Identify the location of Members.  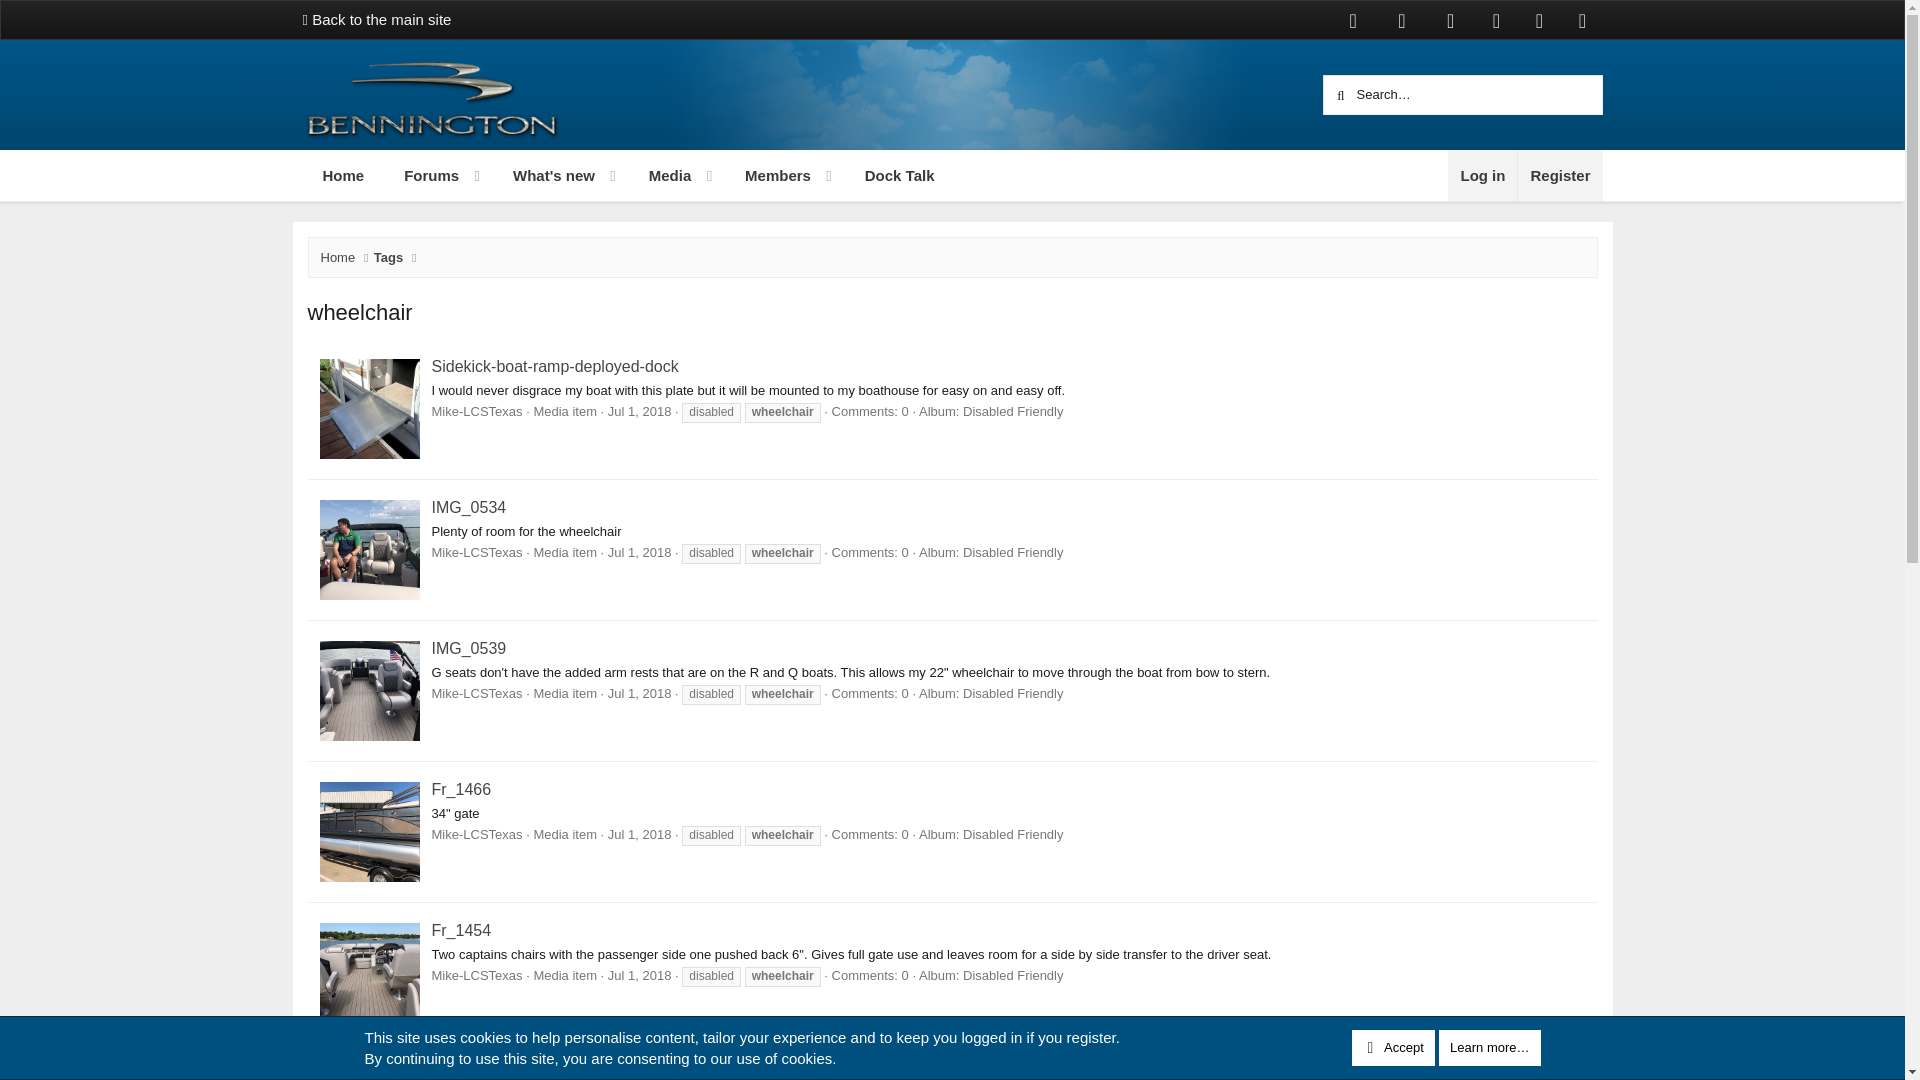
(768, 175).